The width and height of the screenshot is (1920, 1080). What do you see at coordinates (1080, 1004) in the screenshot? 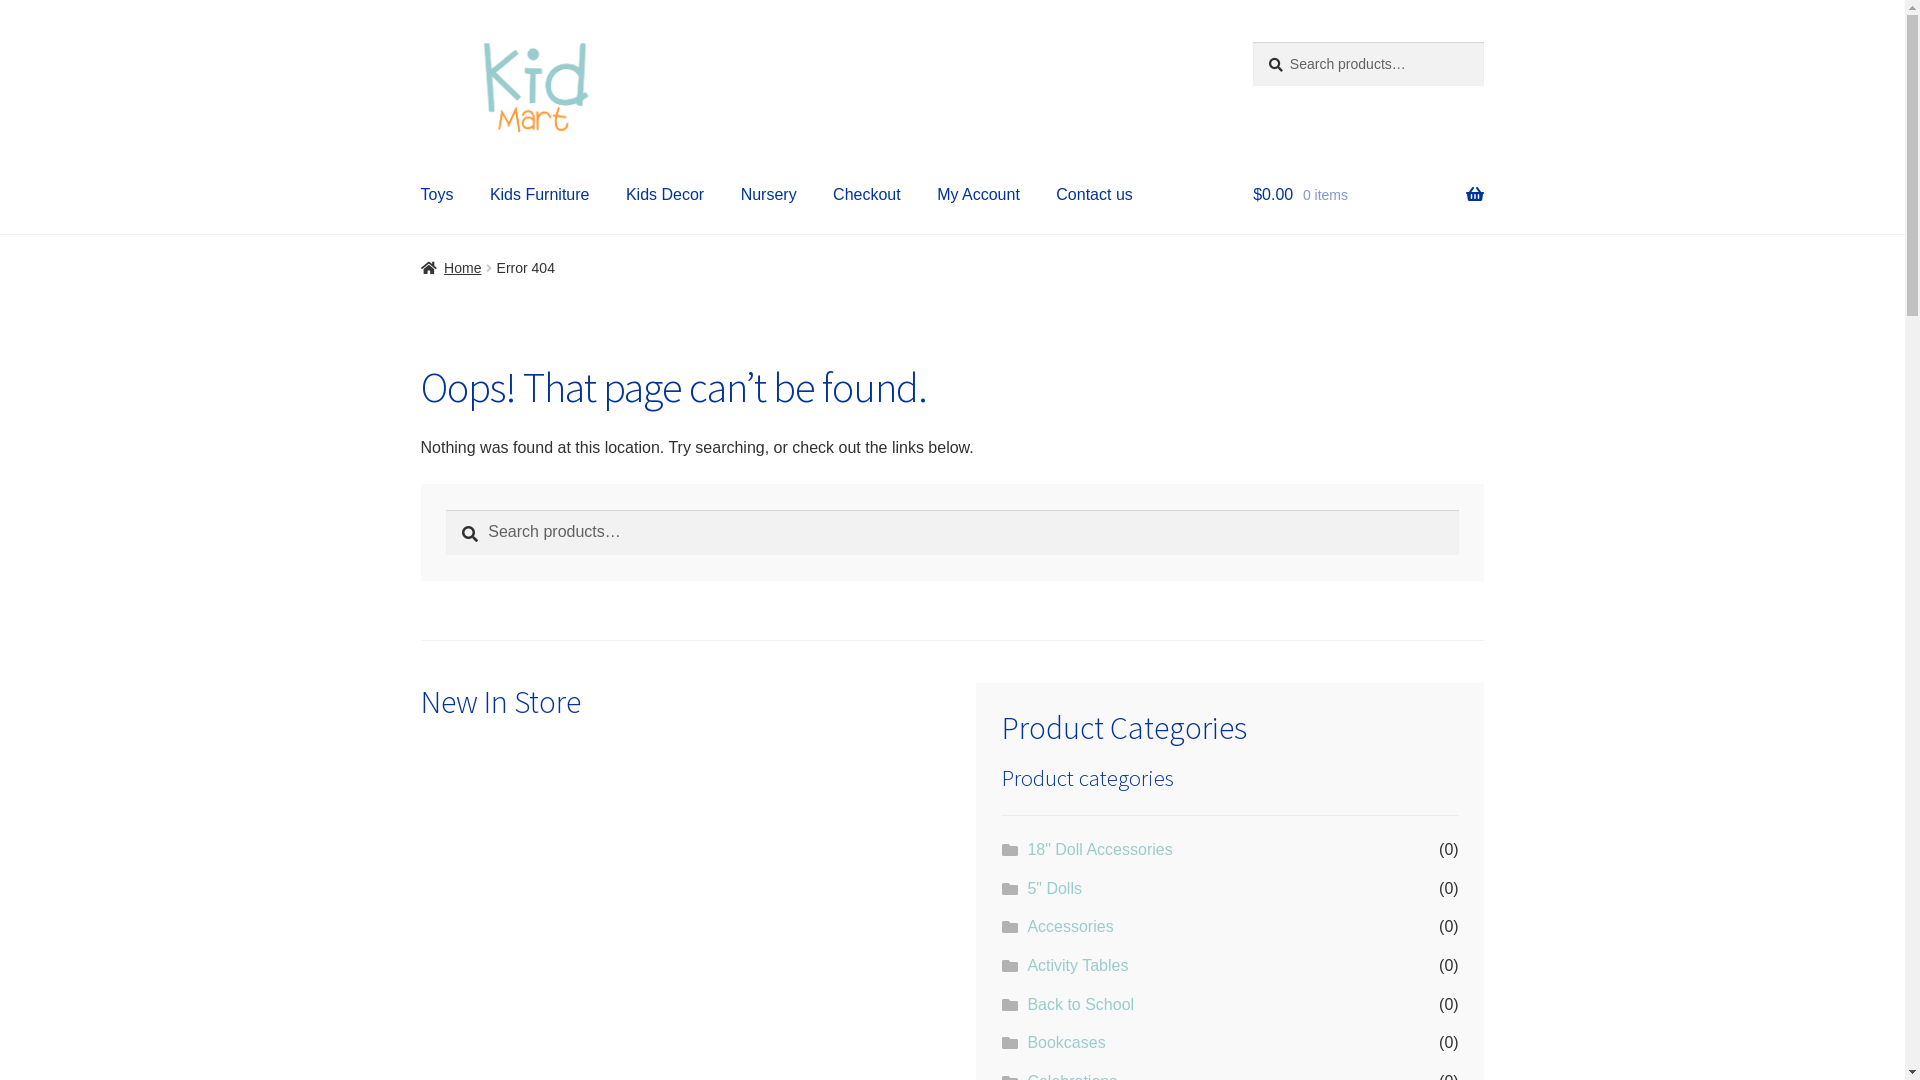
I see `Back to School` at bounding box center [1080, 1004].